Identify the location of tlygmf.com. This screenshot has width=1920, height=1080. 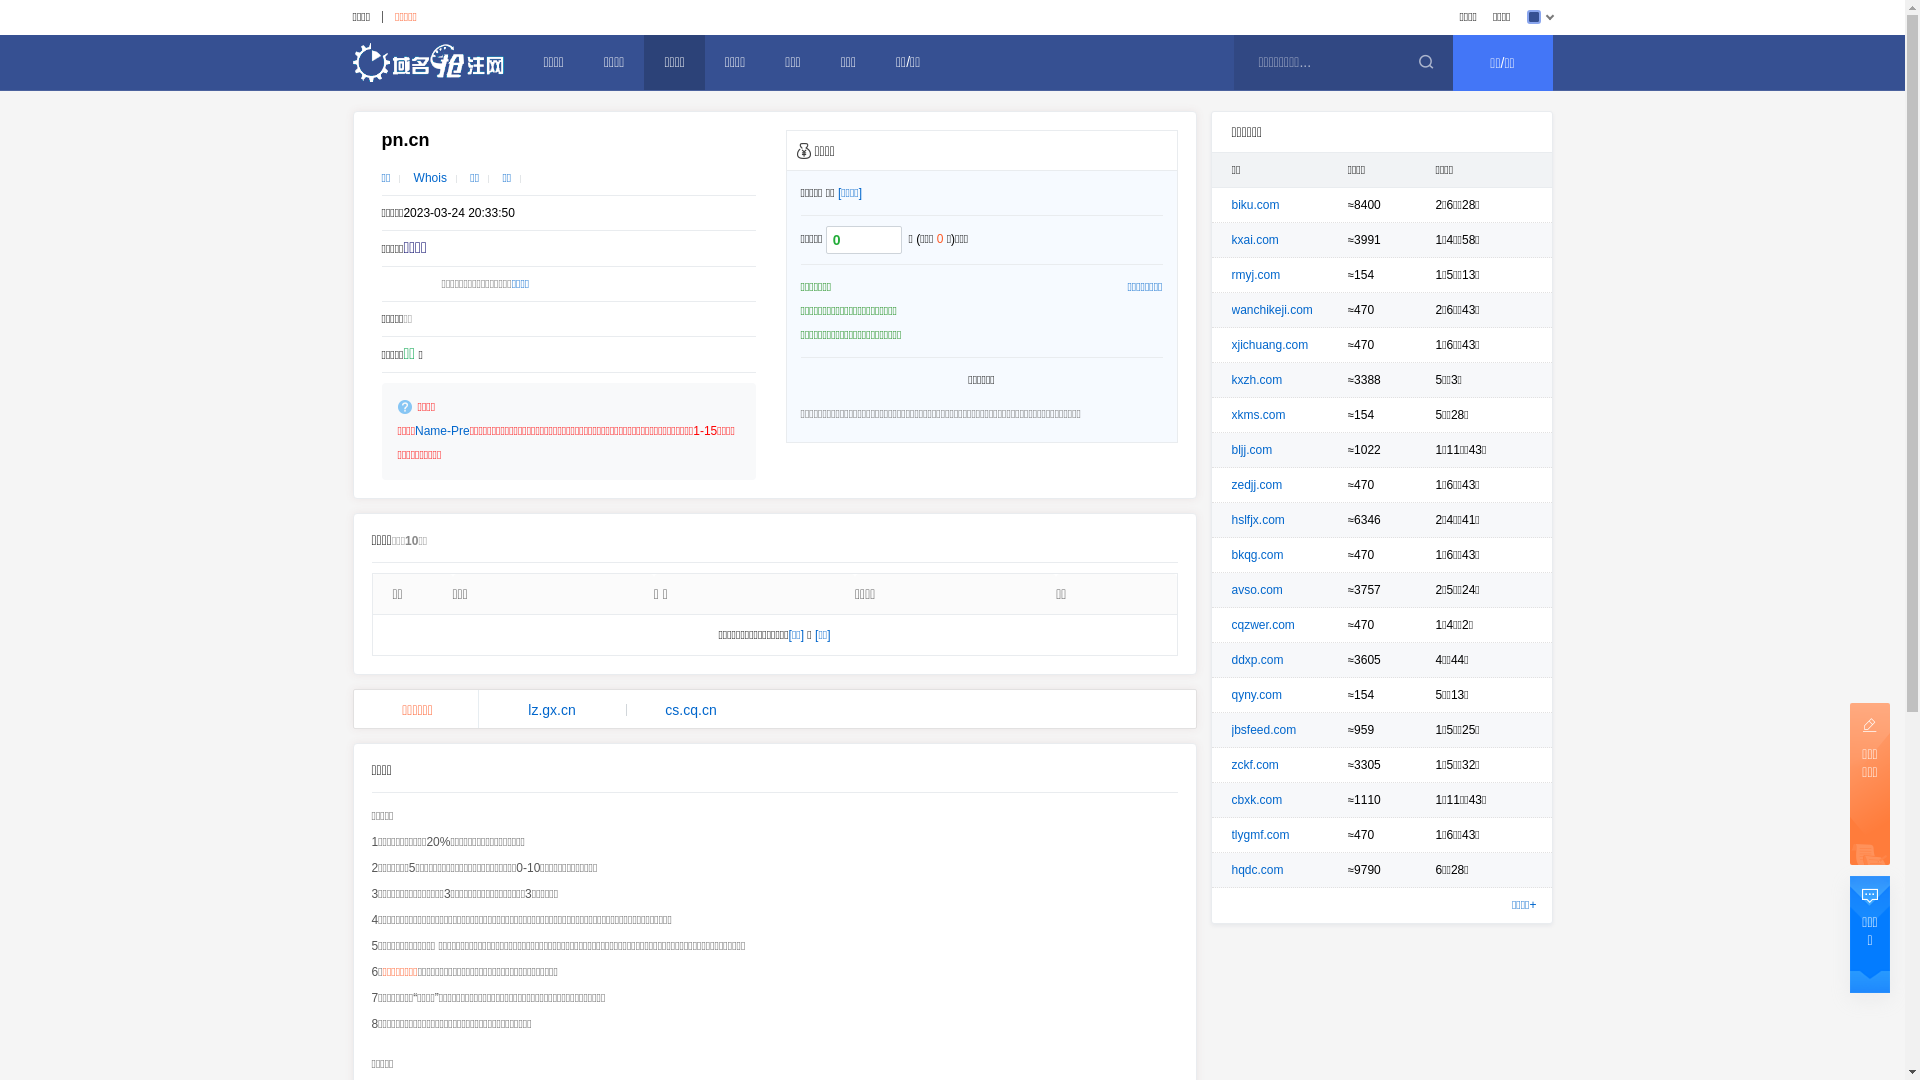
(1261, 835).